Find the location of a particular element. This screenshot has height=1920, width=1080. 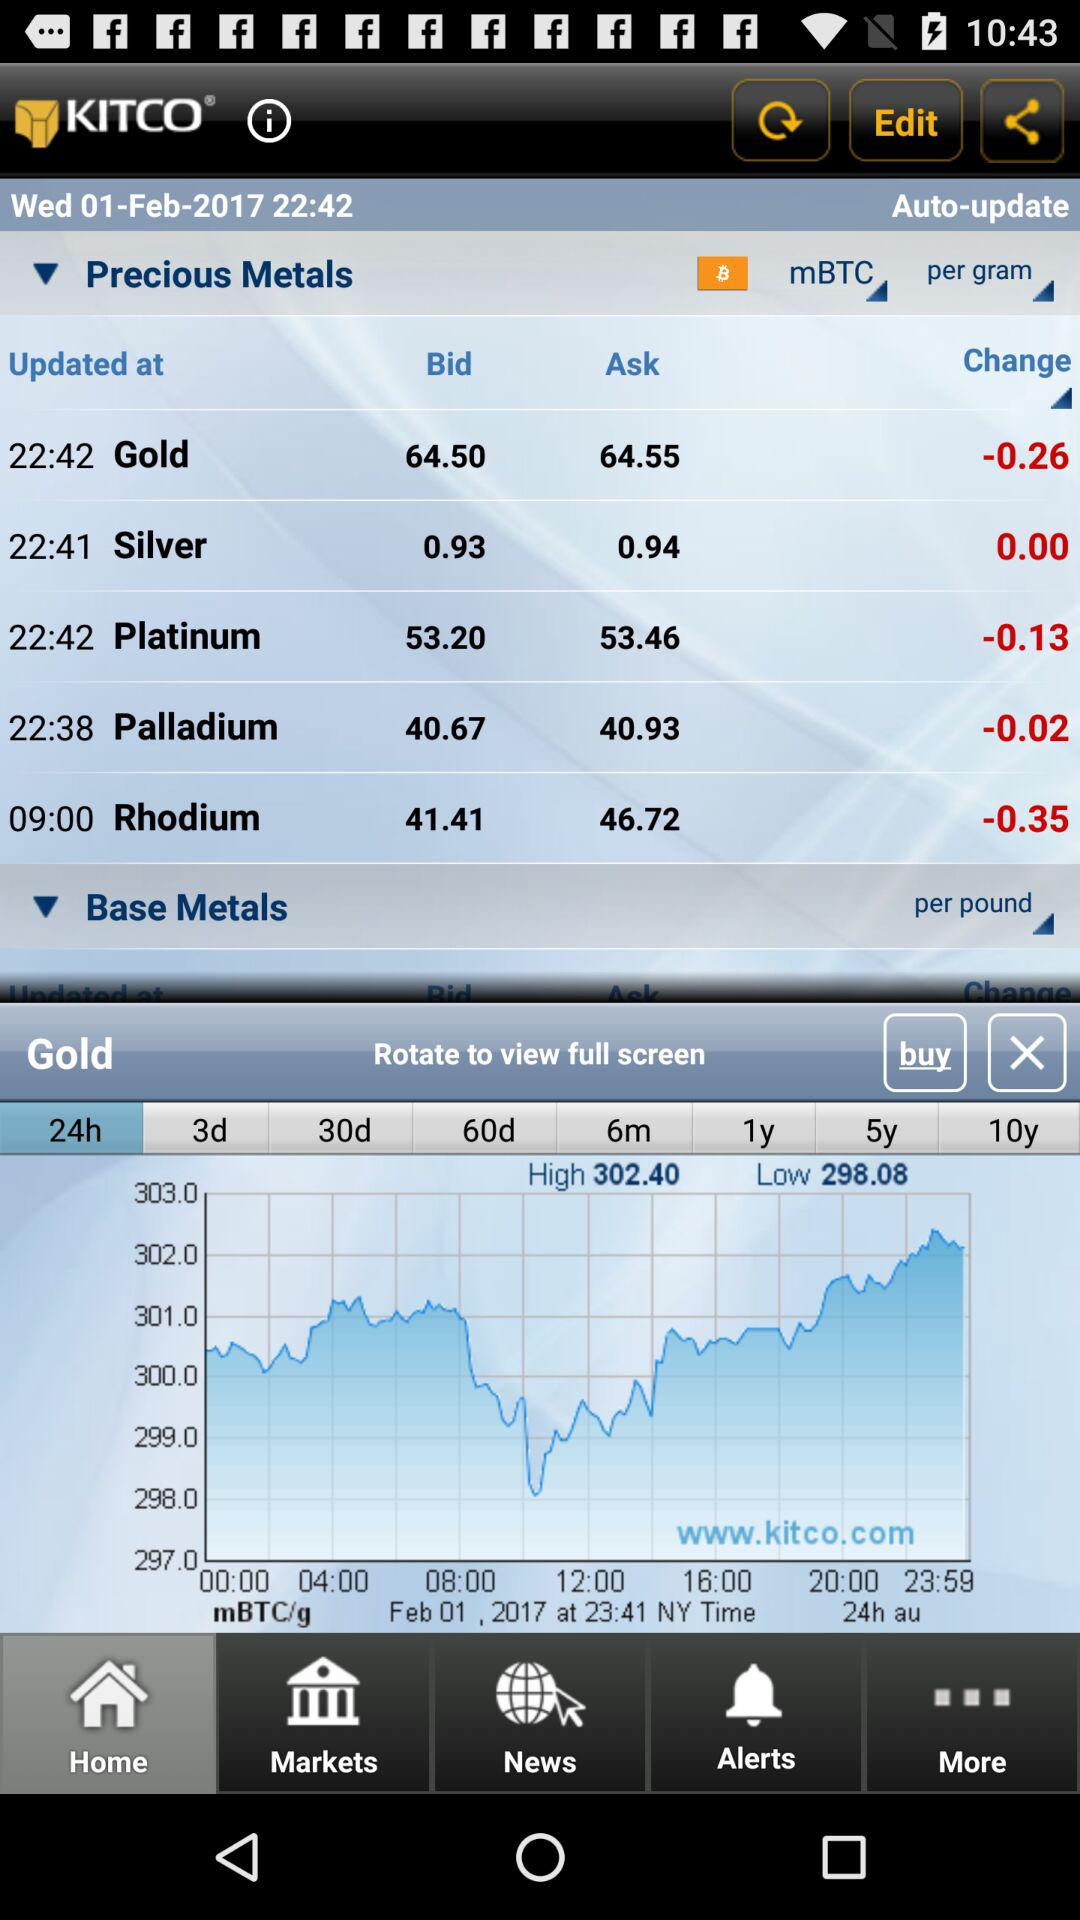

turn off the radio button to the right of 60d radio button is located at coordinates (624, 1128).